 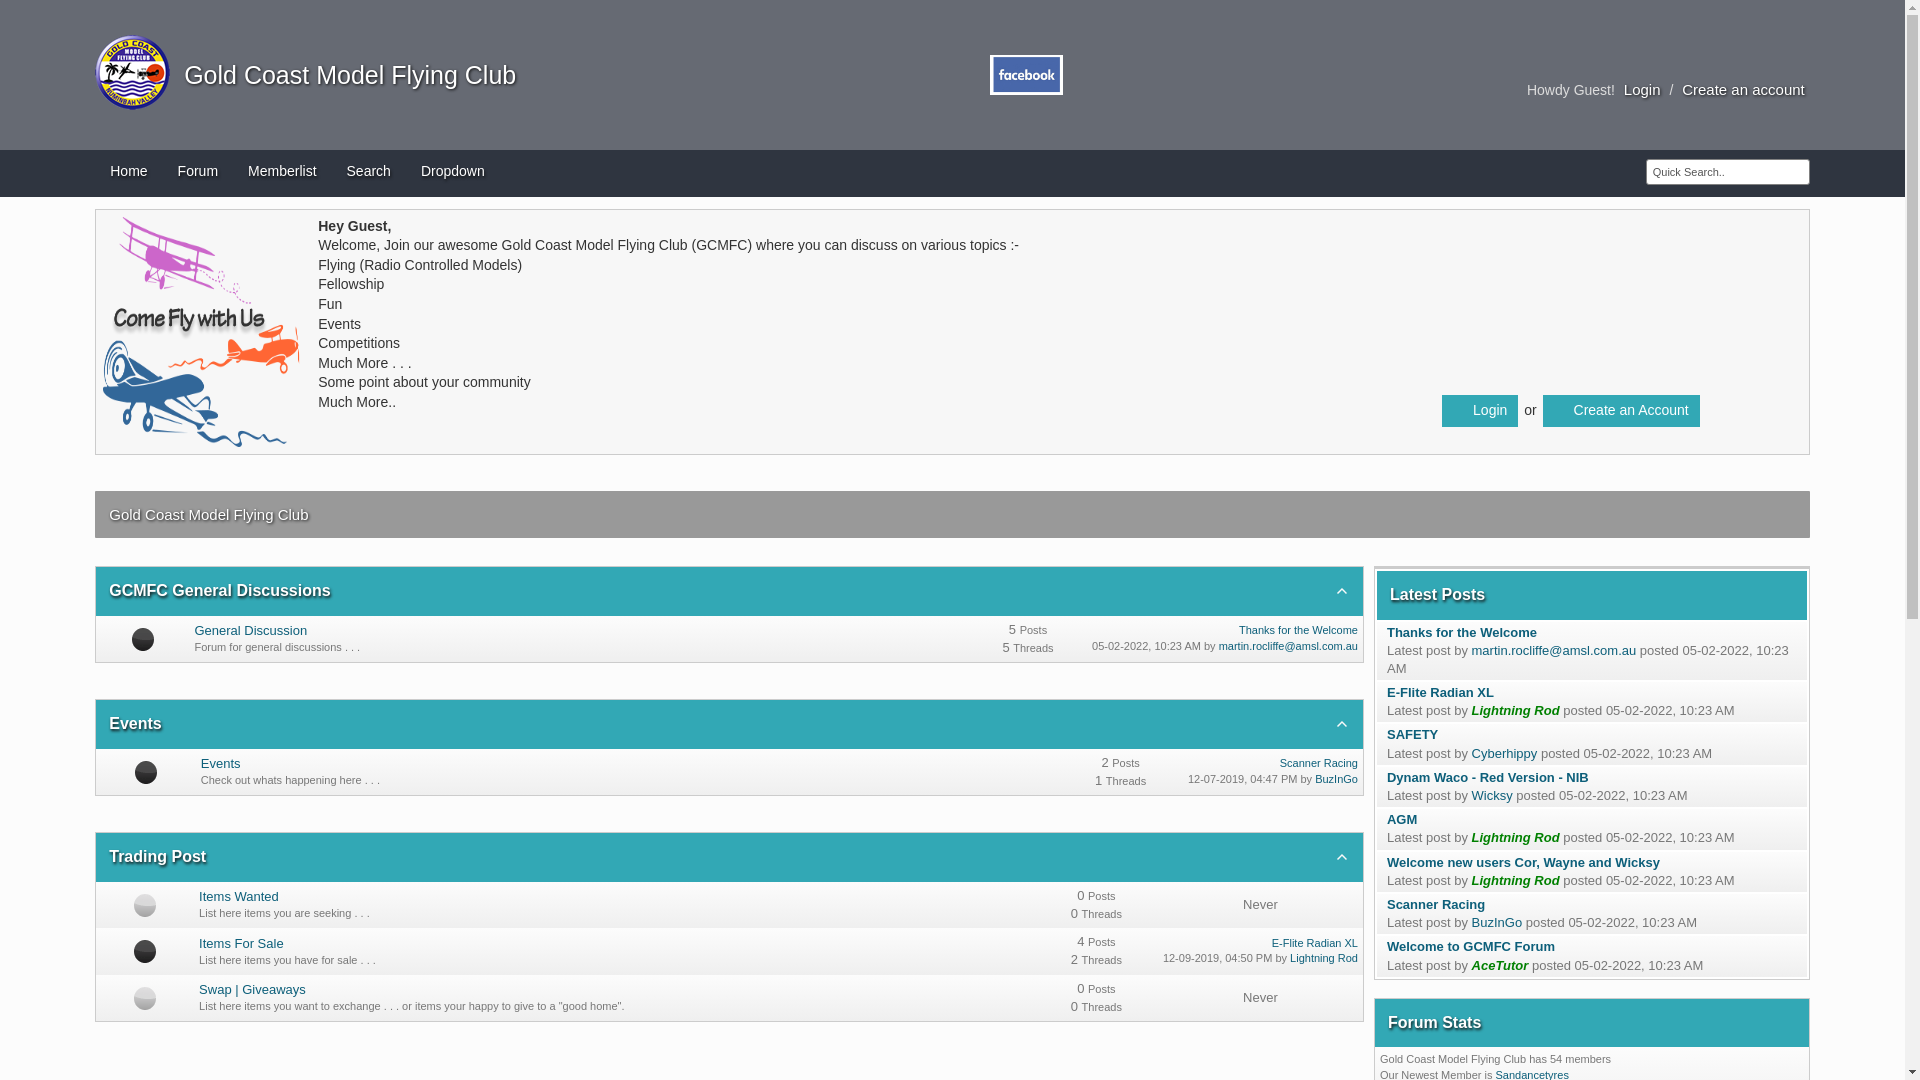 I want to click on E-Flite Radian XL, so click(x=1440, y=692).